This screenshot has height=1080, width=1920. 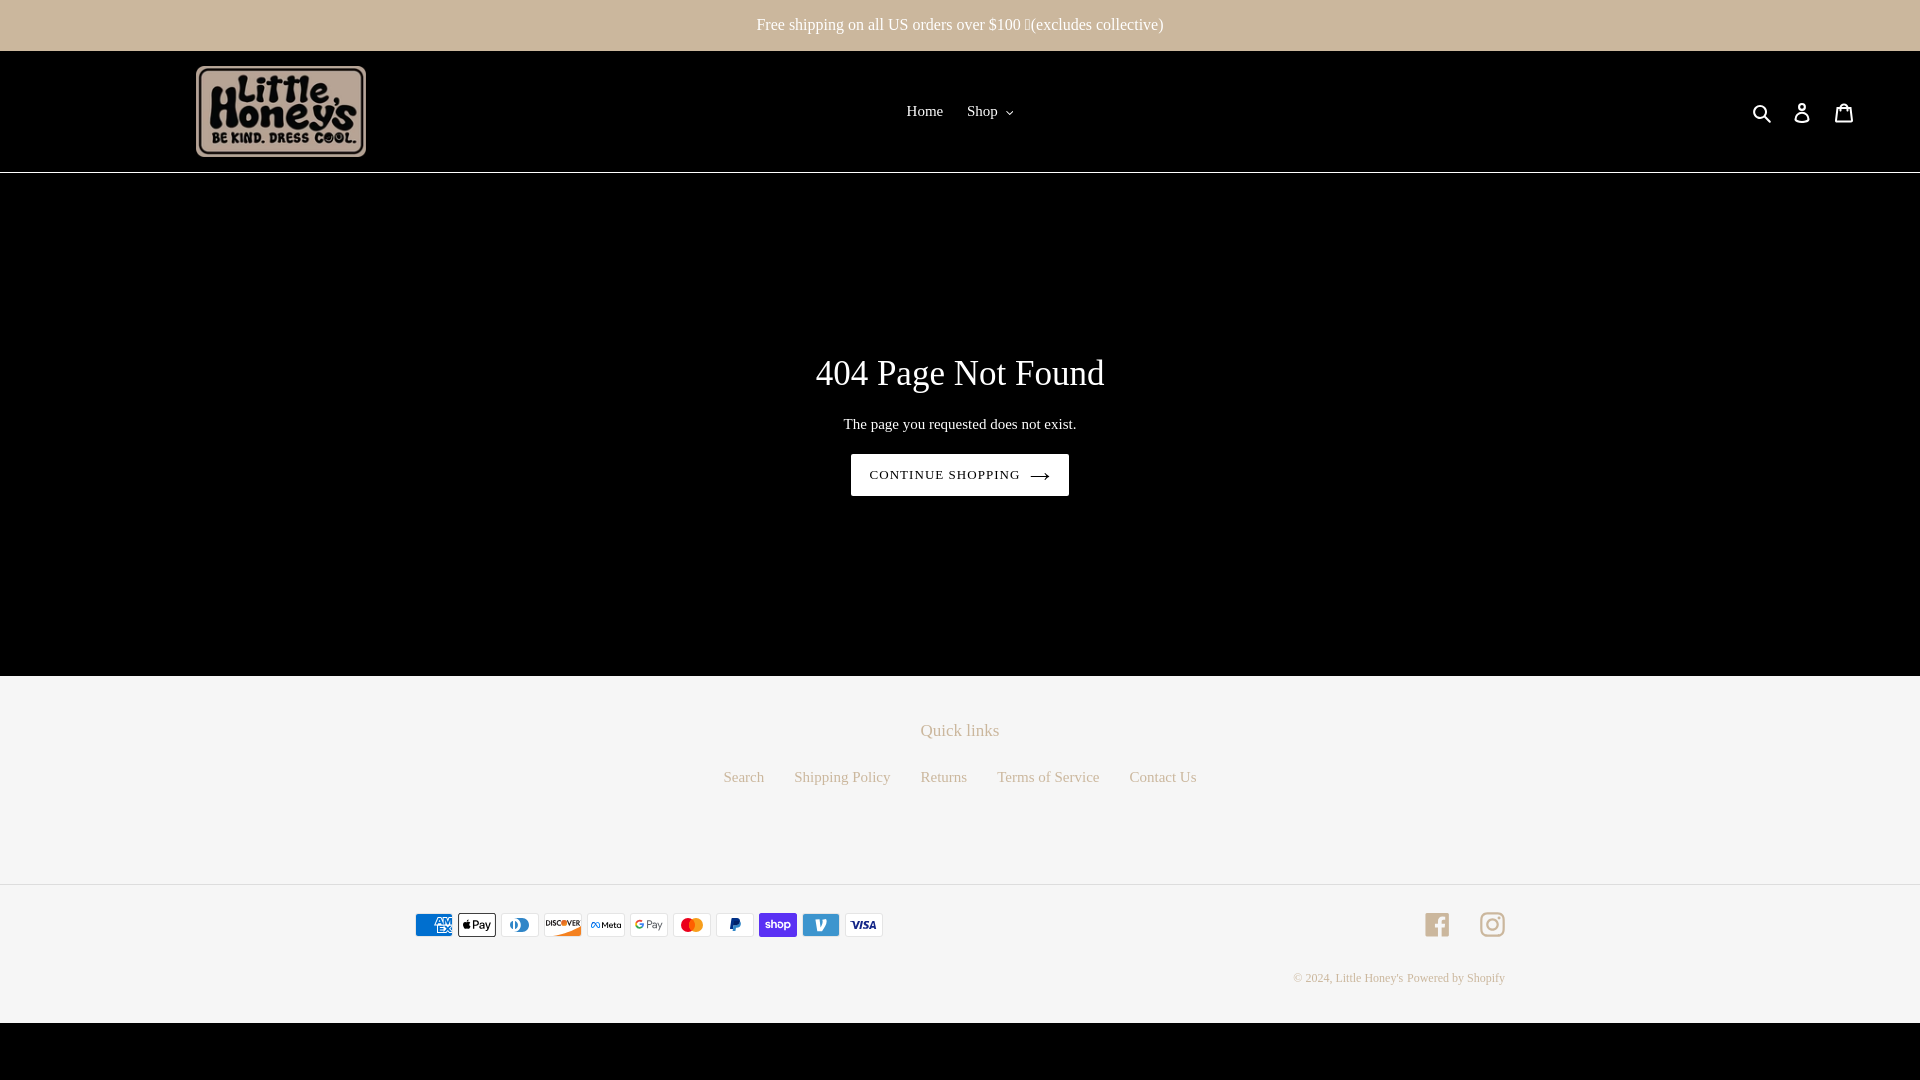 What do you see at coordinates (1843, 110) in the screenshot?
I see `Cart` at bounding box center [1843, 110].